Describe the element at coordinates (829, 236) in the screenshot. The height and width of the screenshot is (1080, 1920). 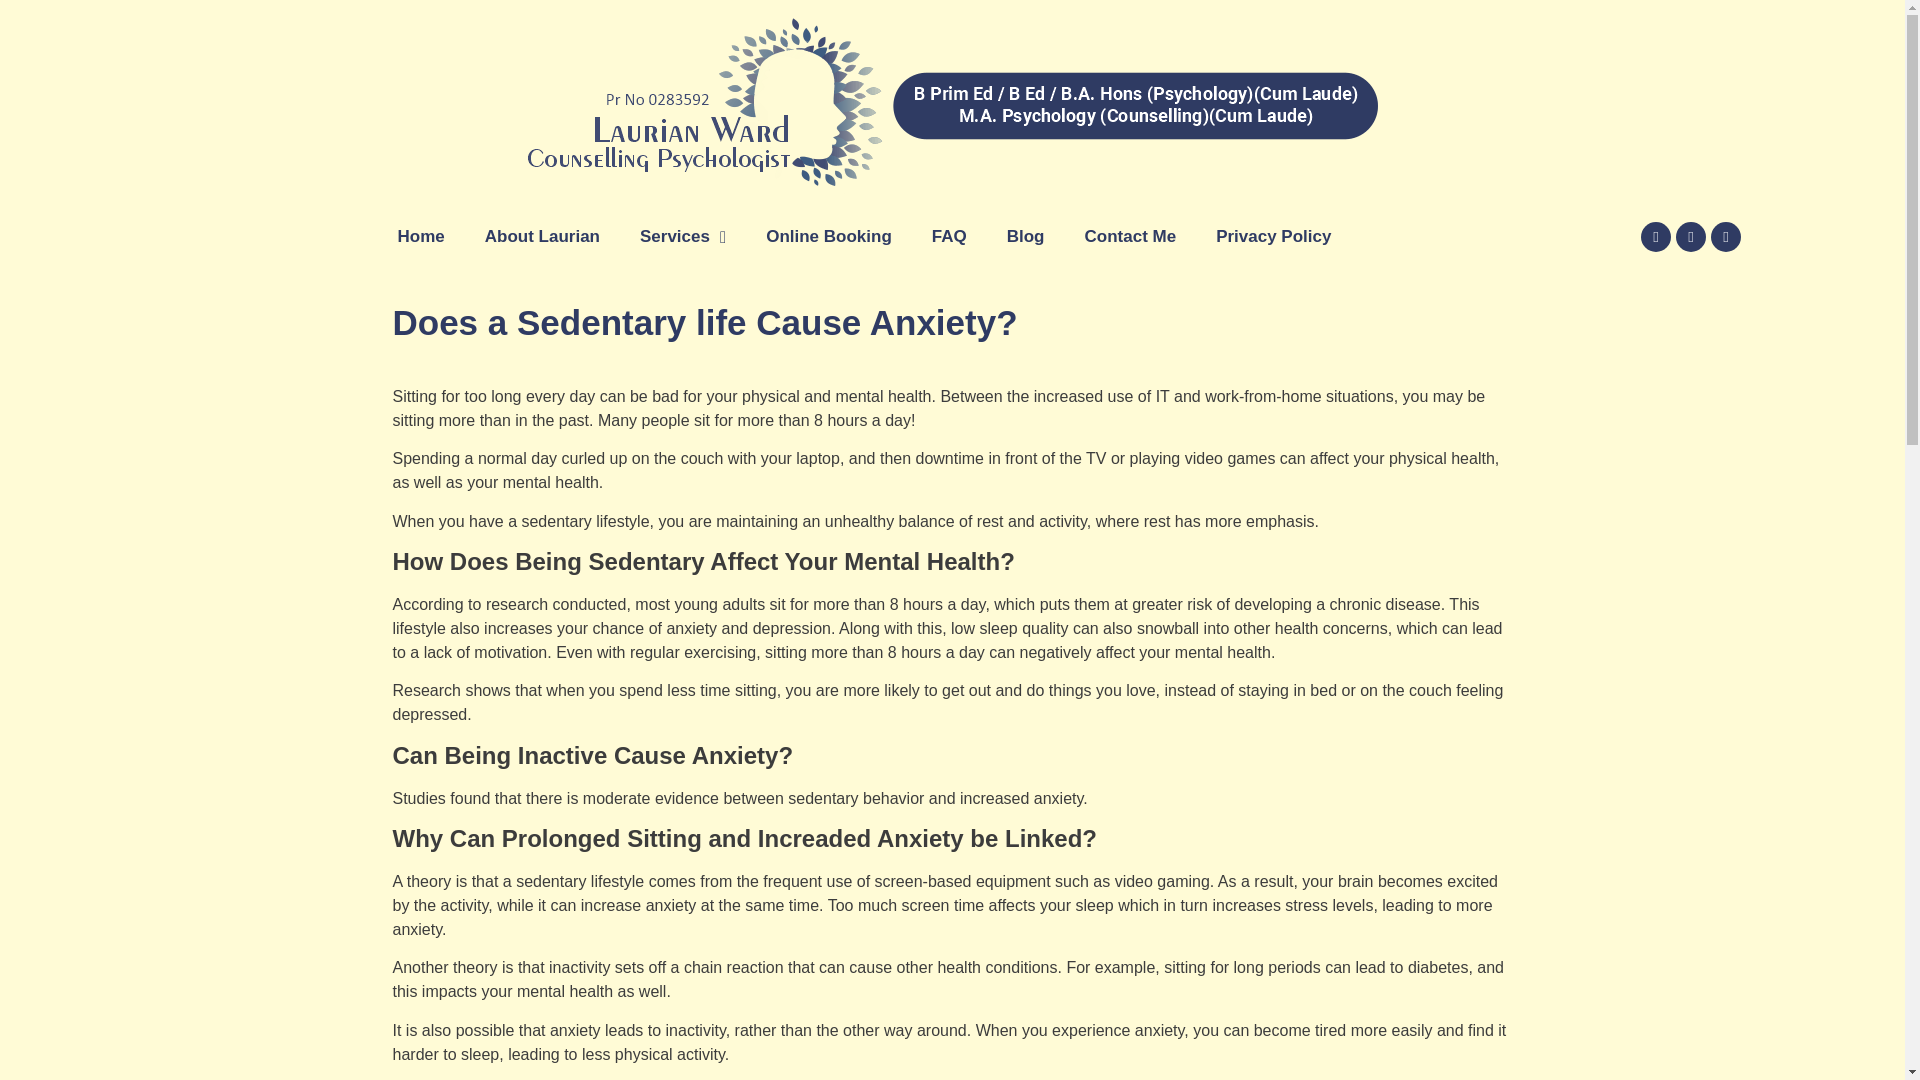
I see `Online Booking` at that location.